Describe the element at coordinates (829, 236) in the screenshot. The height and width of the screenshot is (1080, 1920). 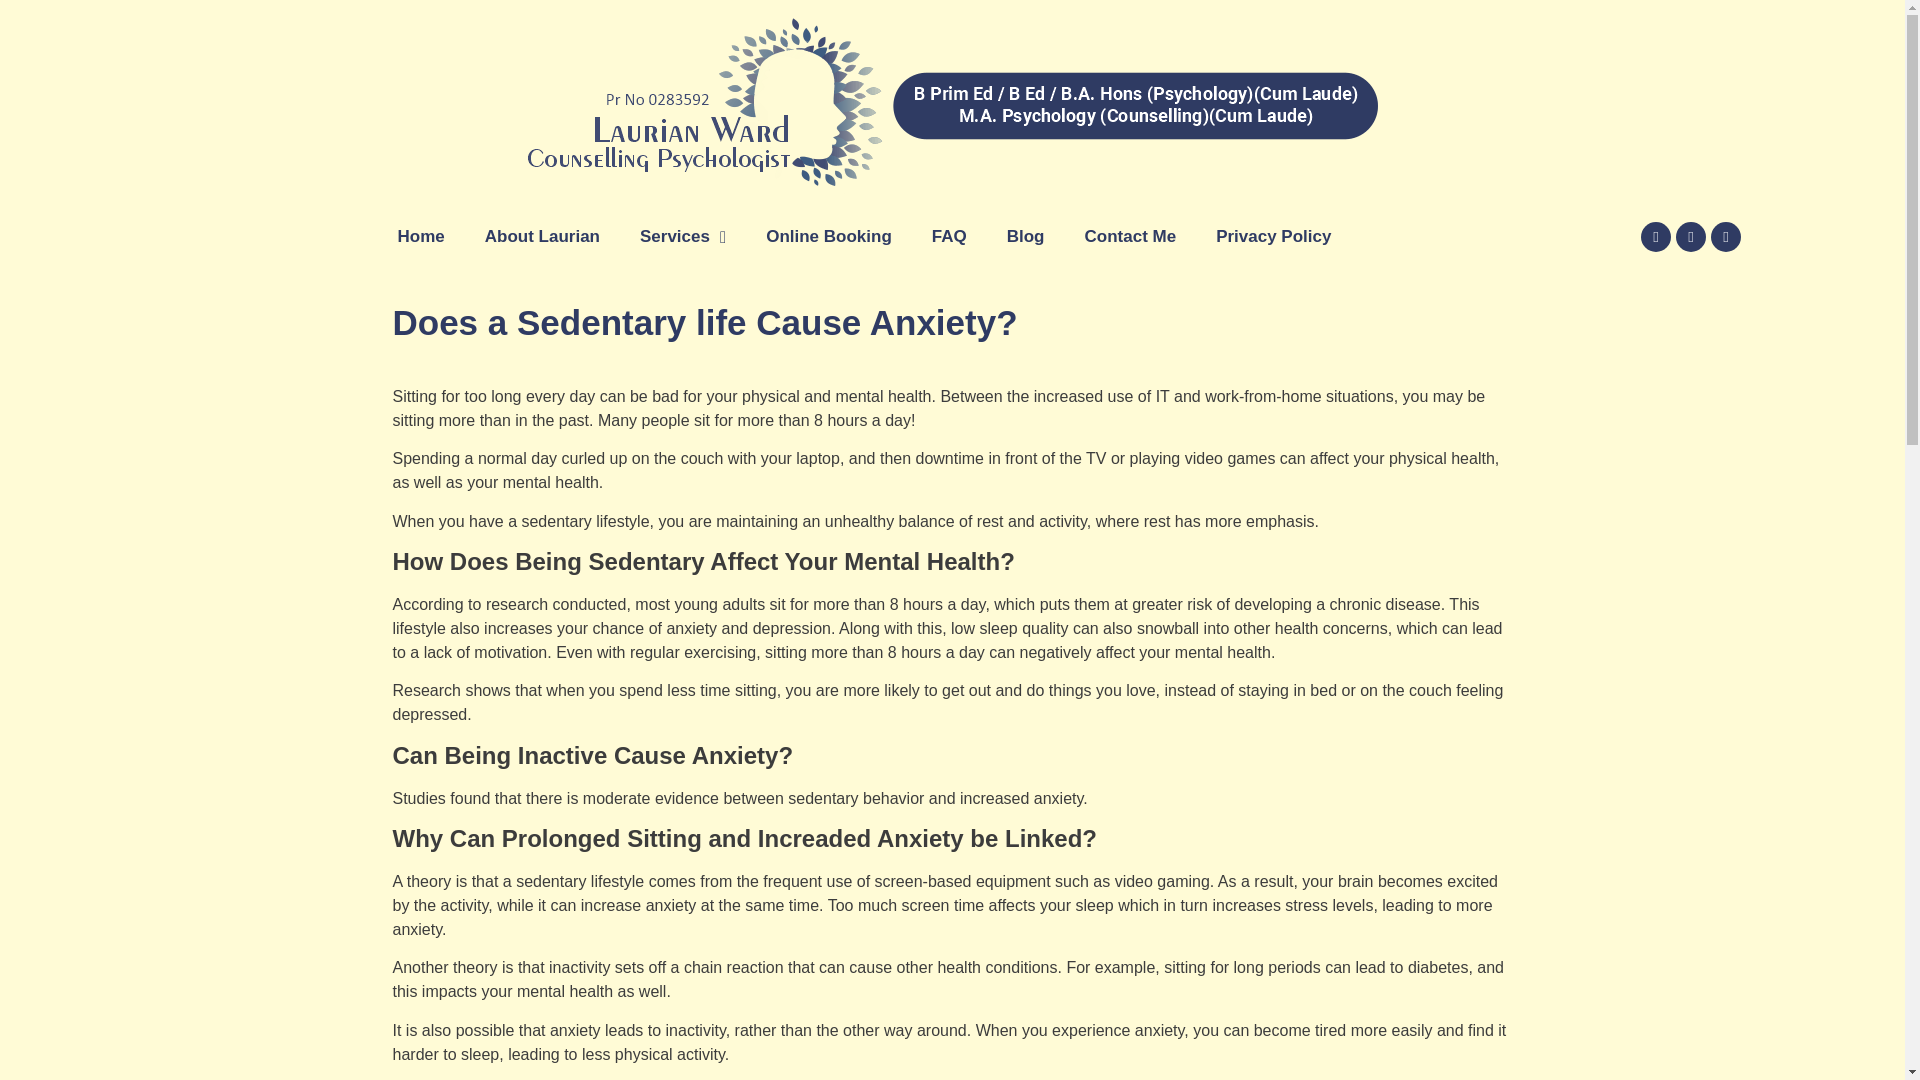
I see `Online Booking` at that location.